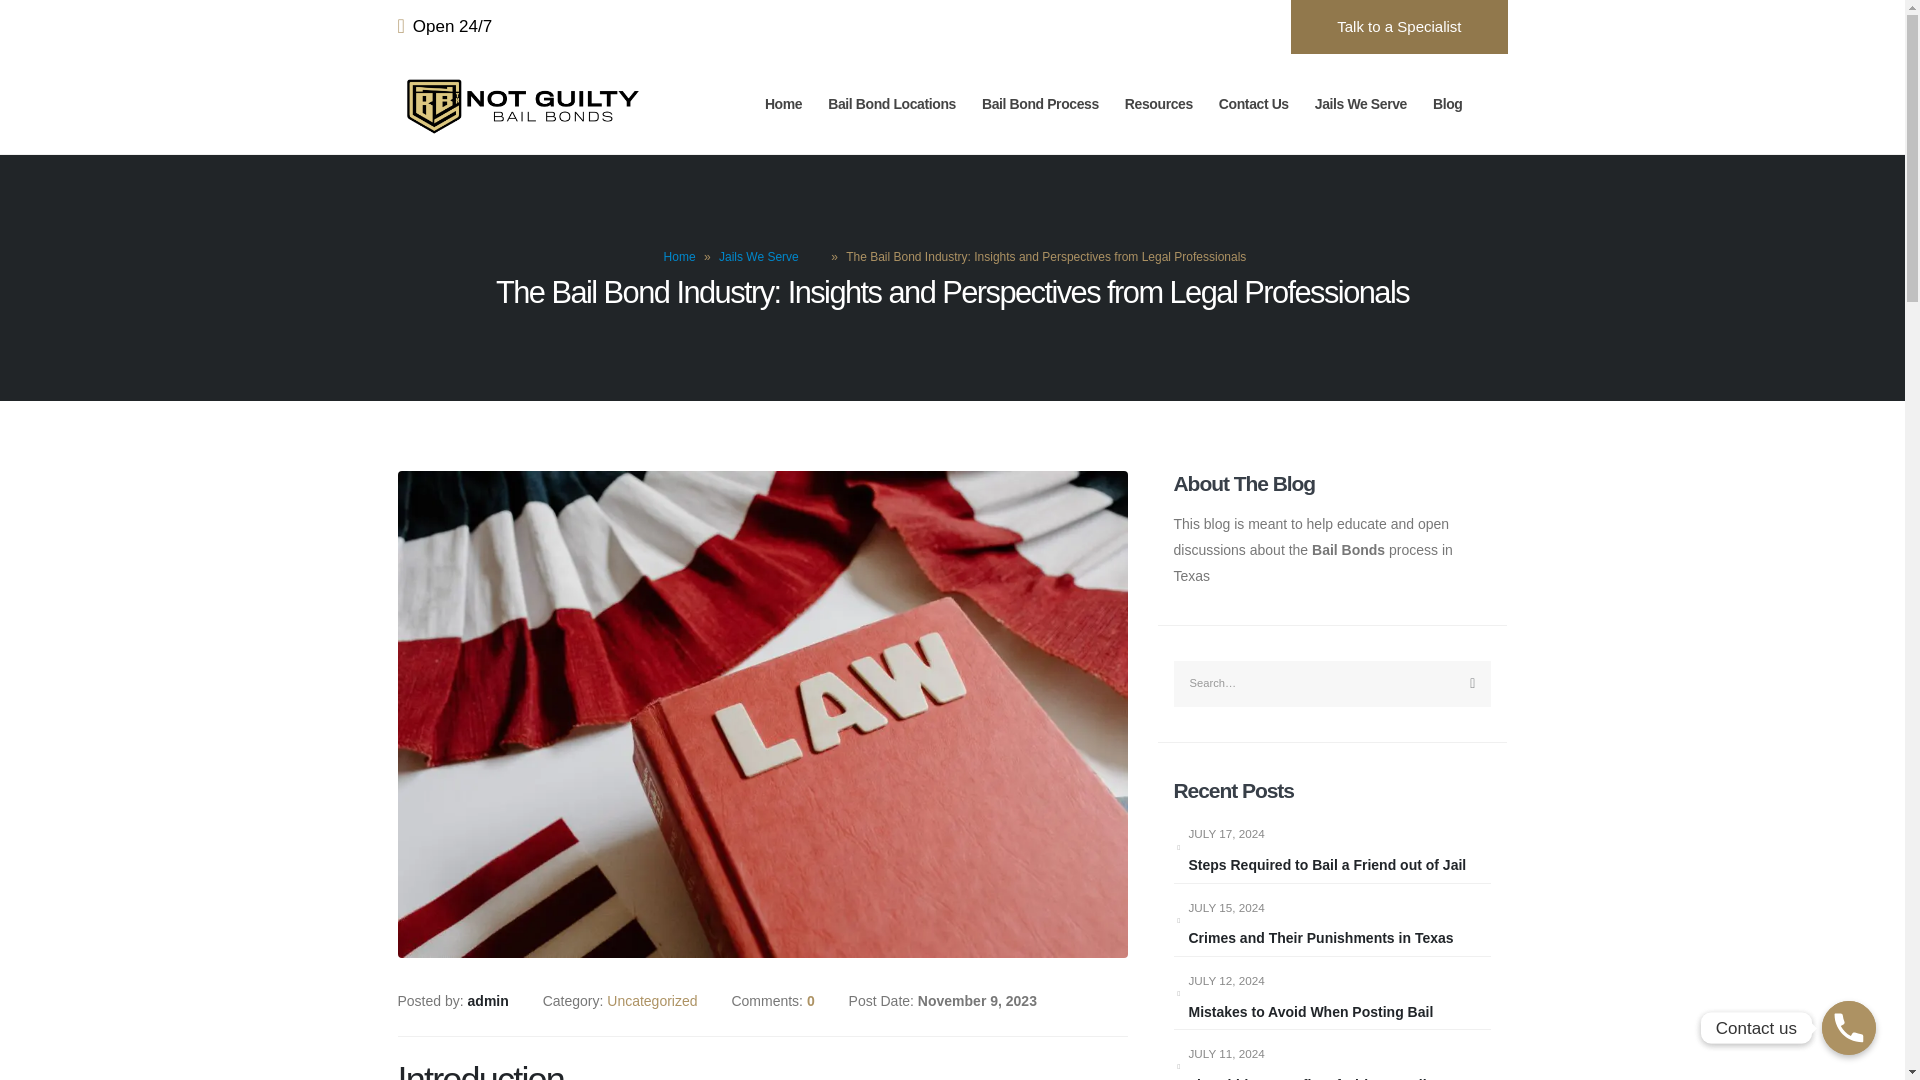 This screenshot has width=1920, height=1080. What do you see at coordinates (1364, 104) in the screenshot?
I see `Jails We Serve` at bounding box center [1364, 104].